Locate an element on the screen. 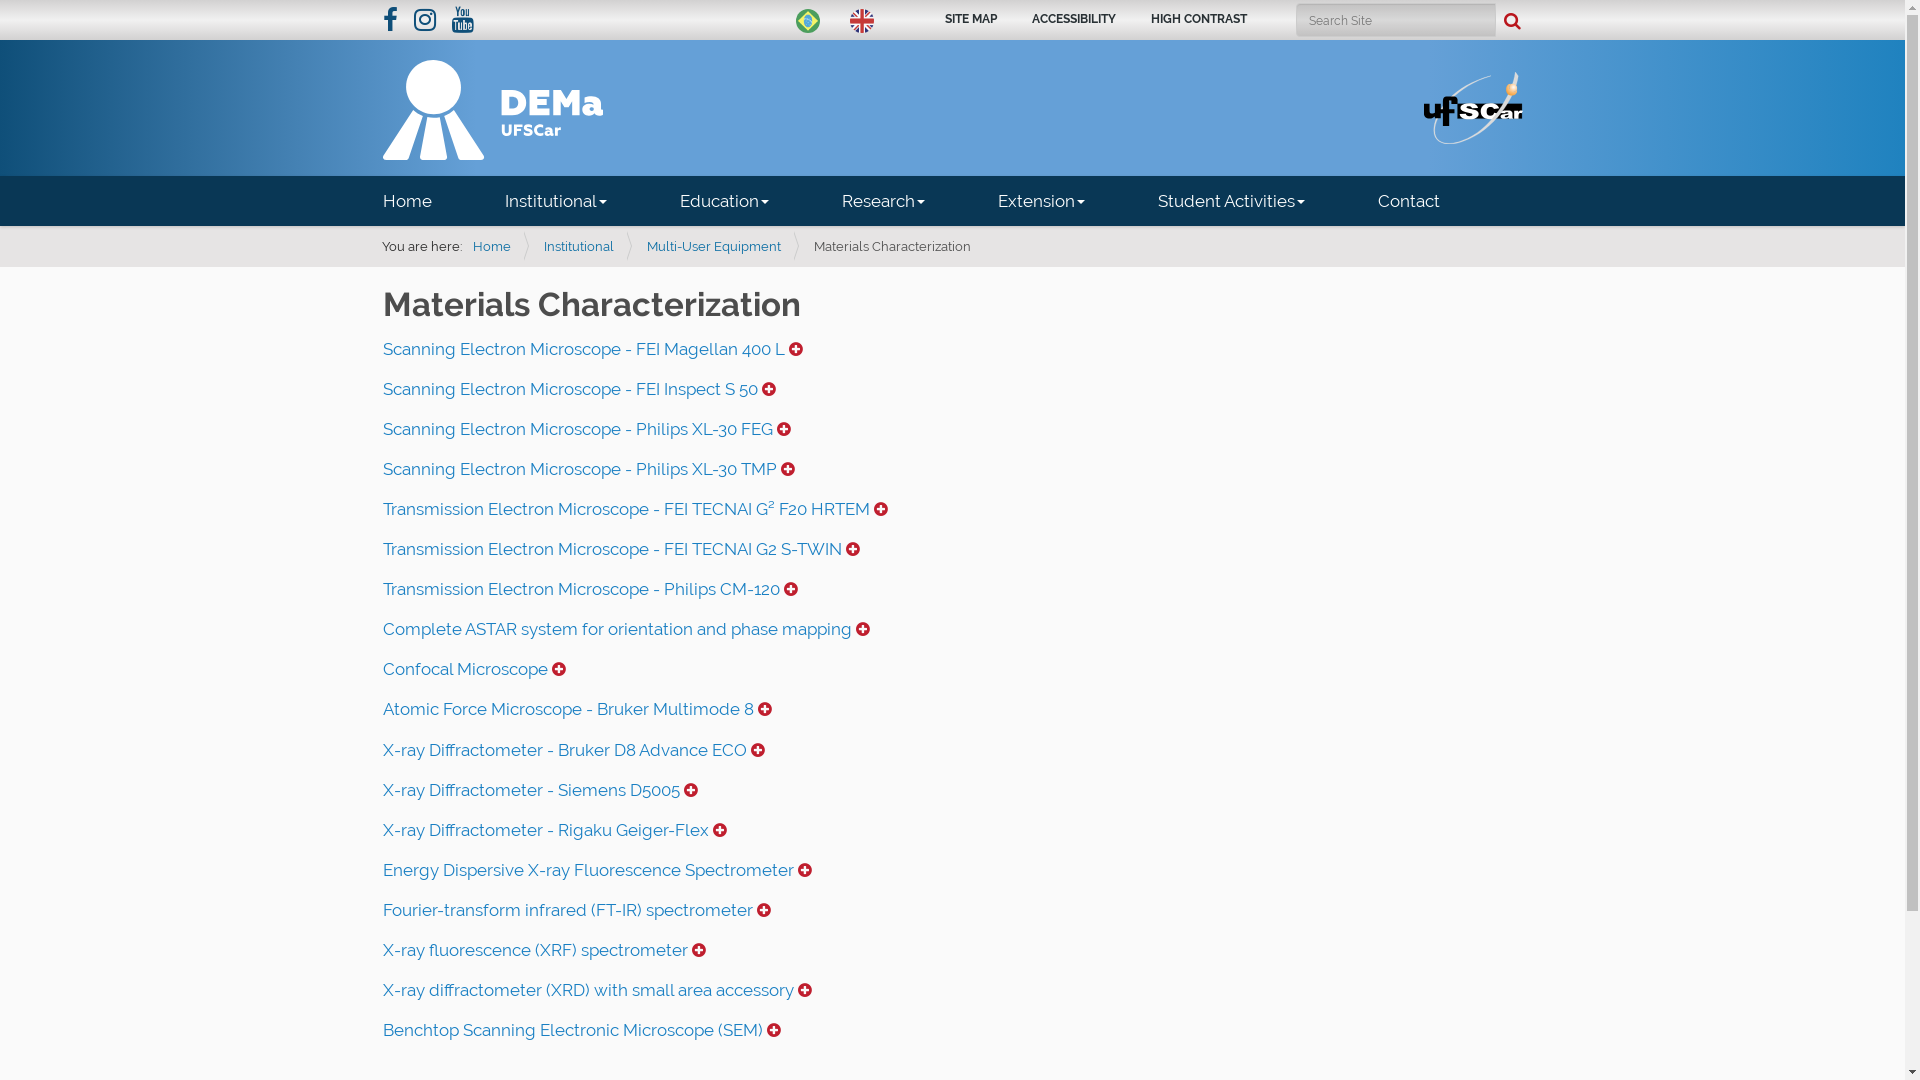 Image resolution: width=1920 pixels, height=1080 pixels. X-ray Diffractometer - Rigaku Geiger-Flex is located at coordinates (554, 830).